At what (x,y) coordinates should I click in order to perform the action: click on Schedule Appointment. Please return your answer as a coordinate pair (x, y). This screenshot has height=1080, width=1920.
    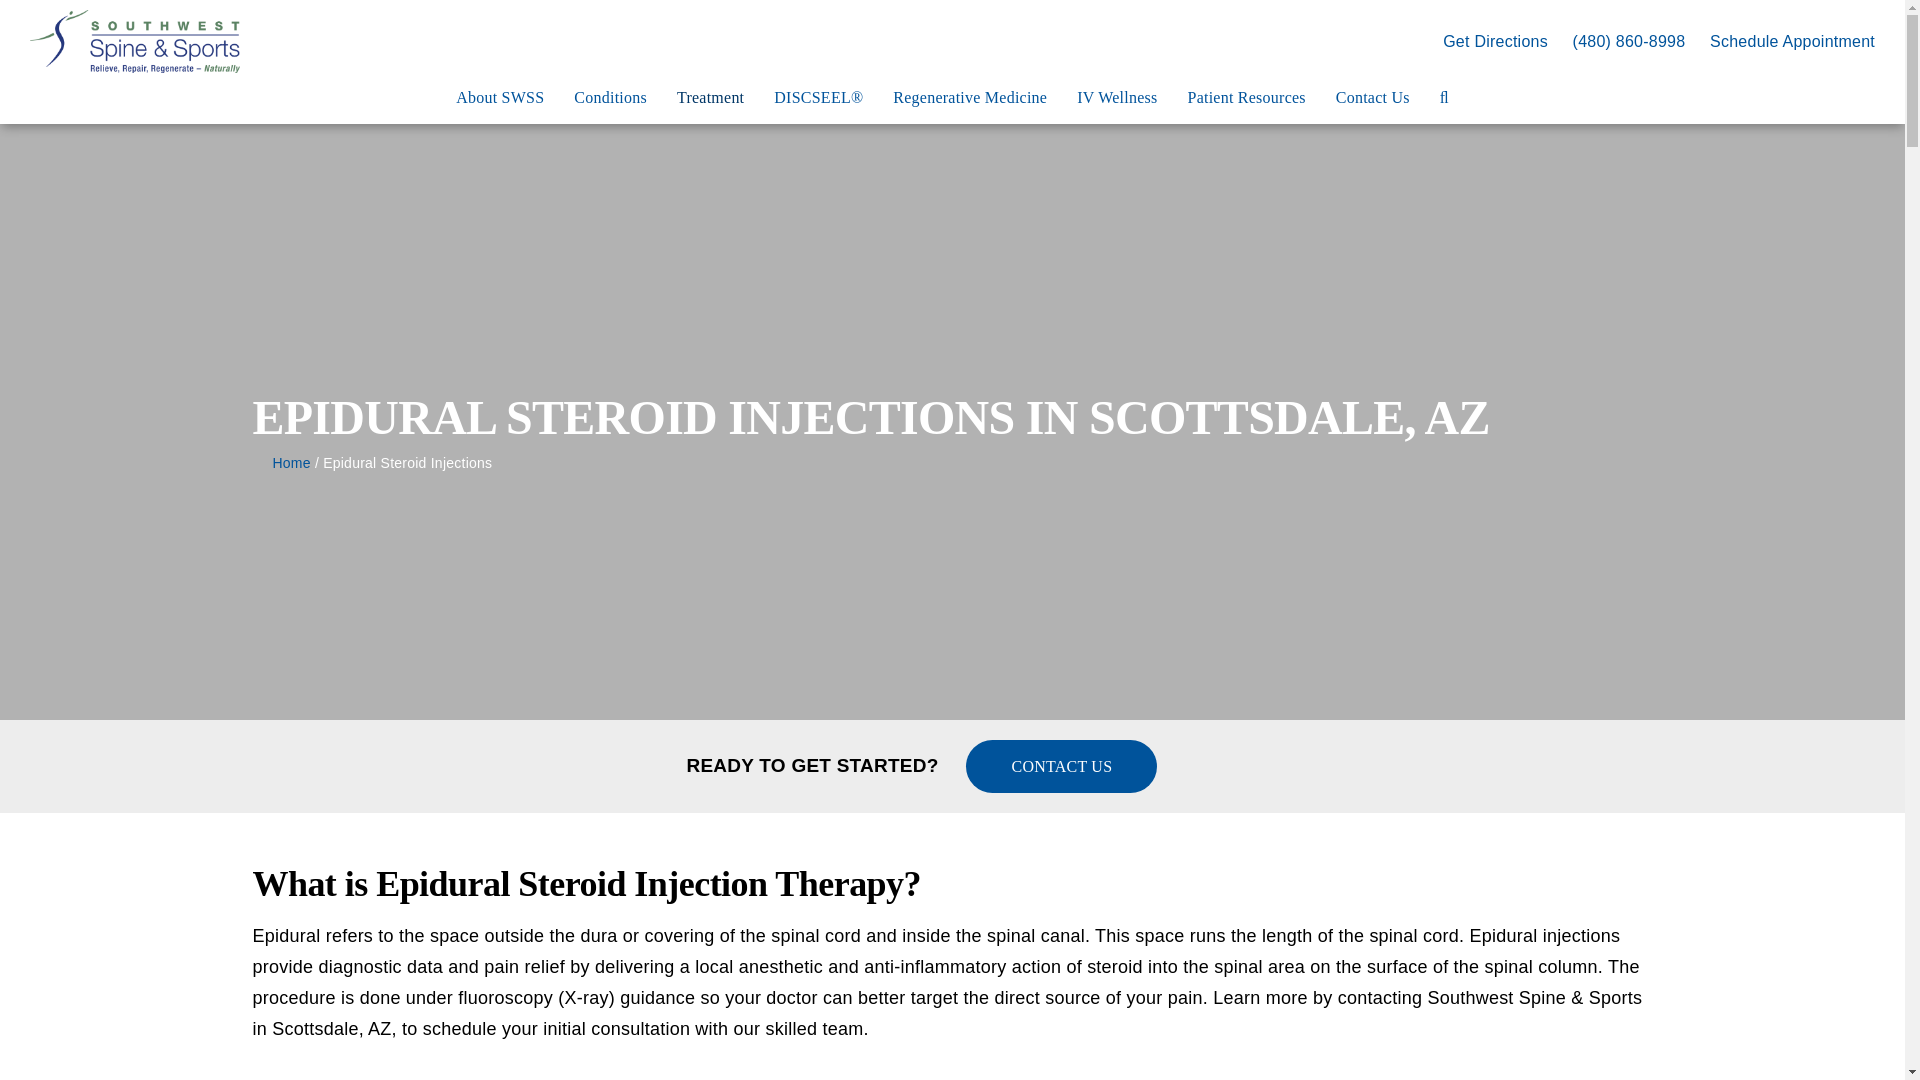
    Looking at the image, I should click on (1792, 41).